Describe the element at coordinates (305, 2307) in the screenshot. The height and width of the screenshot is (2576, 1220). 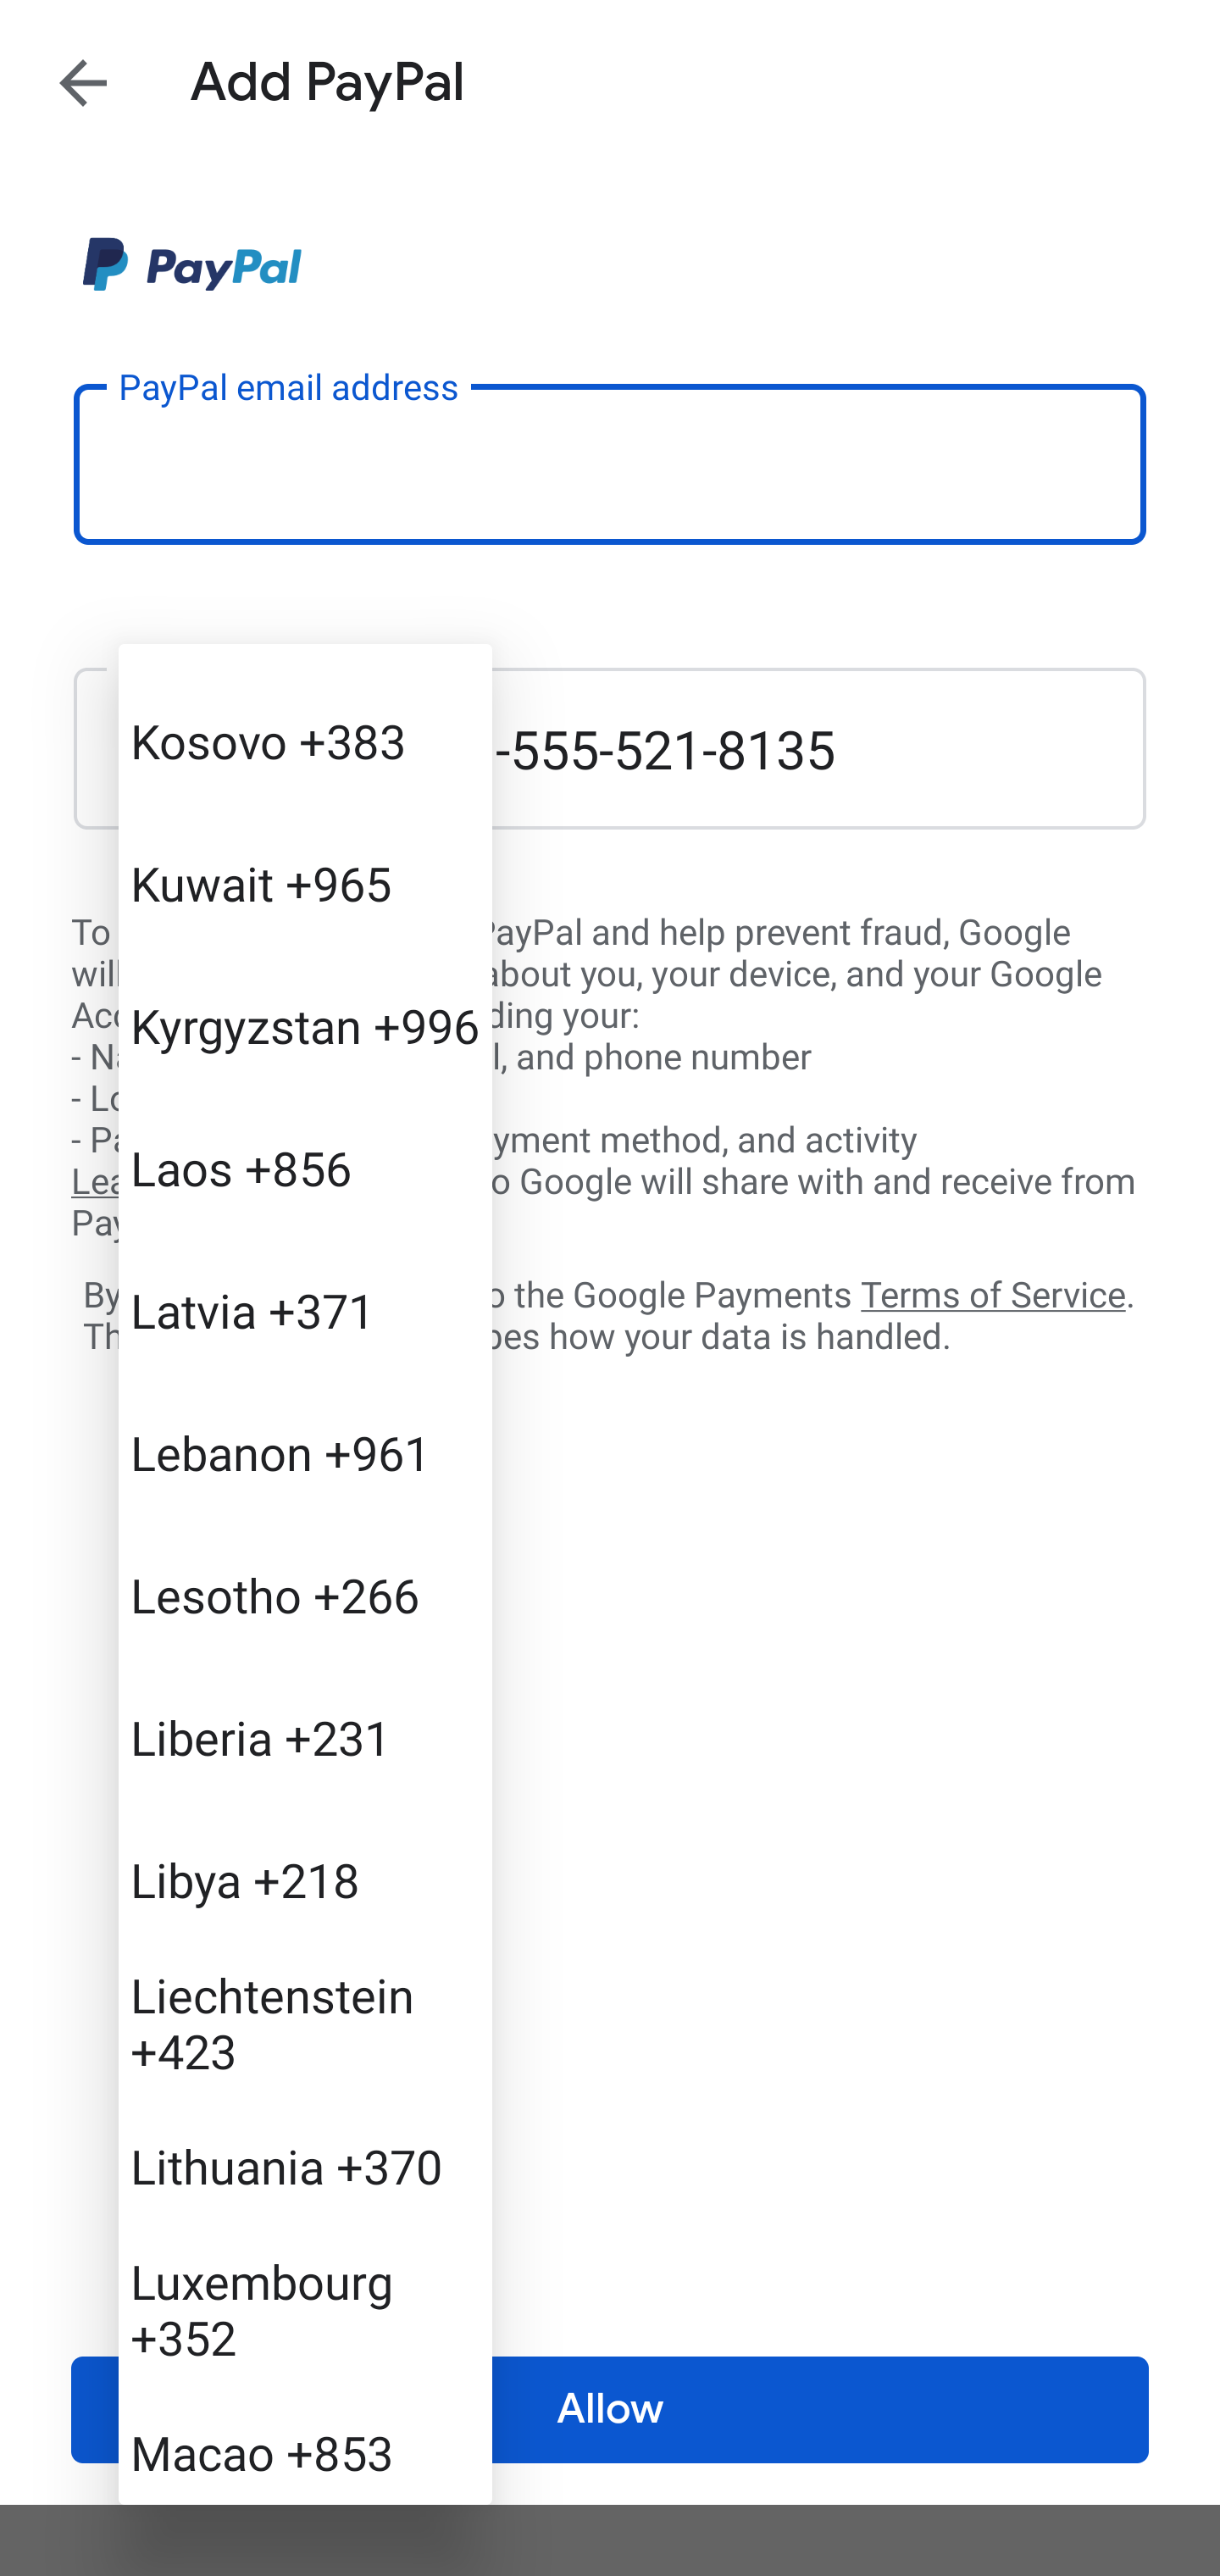
I see `Luxembourg +352` at that location.